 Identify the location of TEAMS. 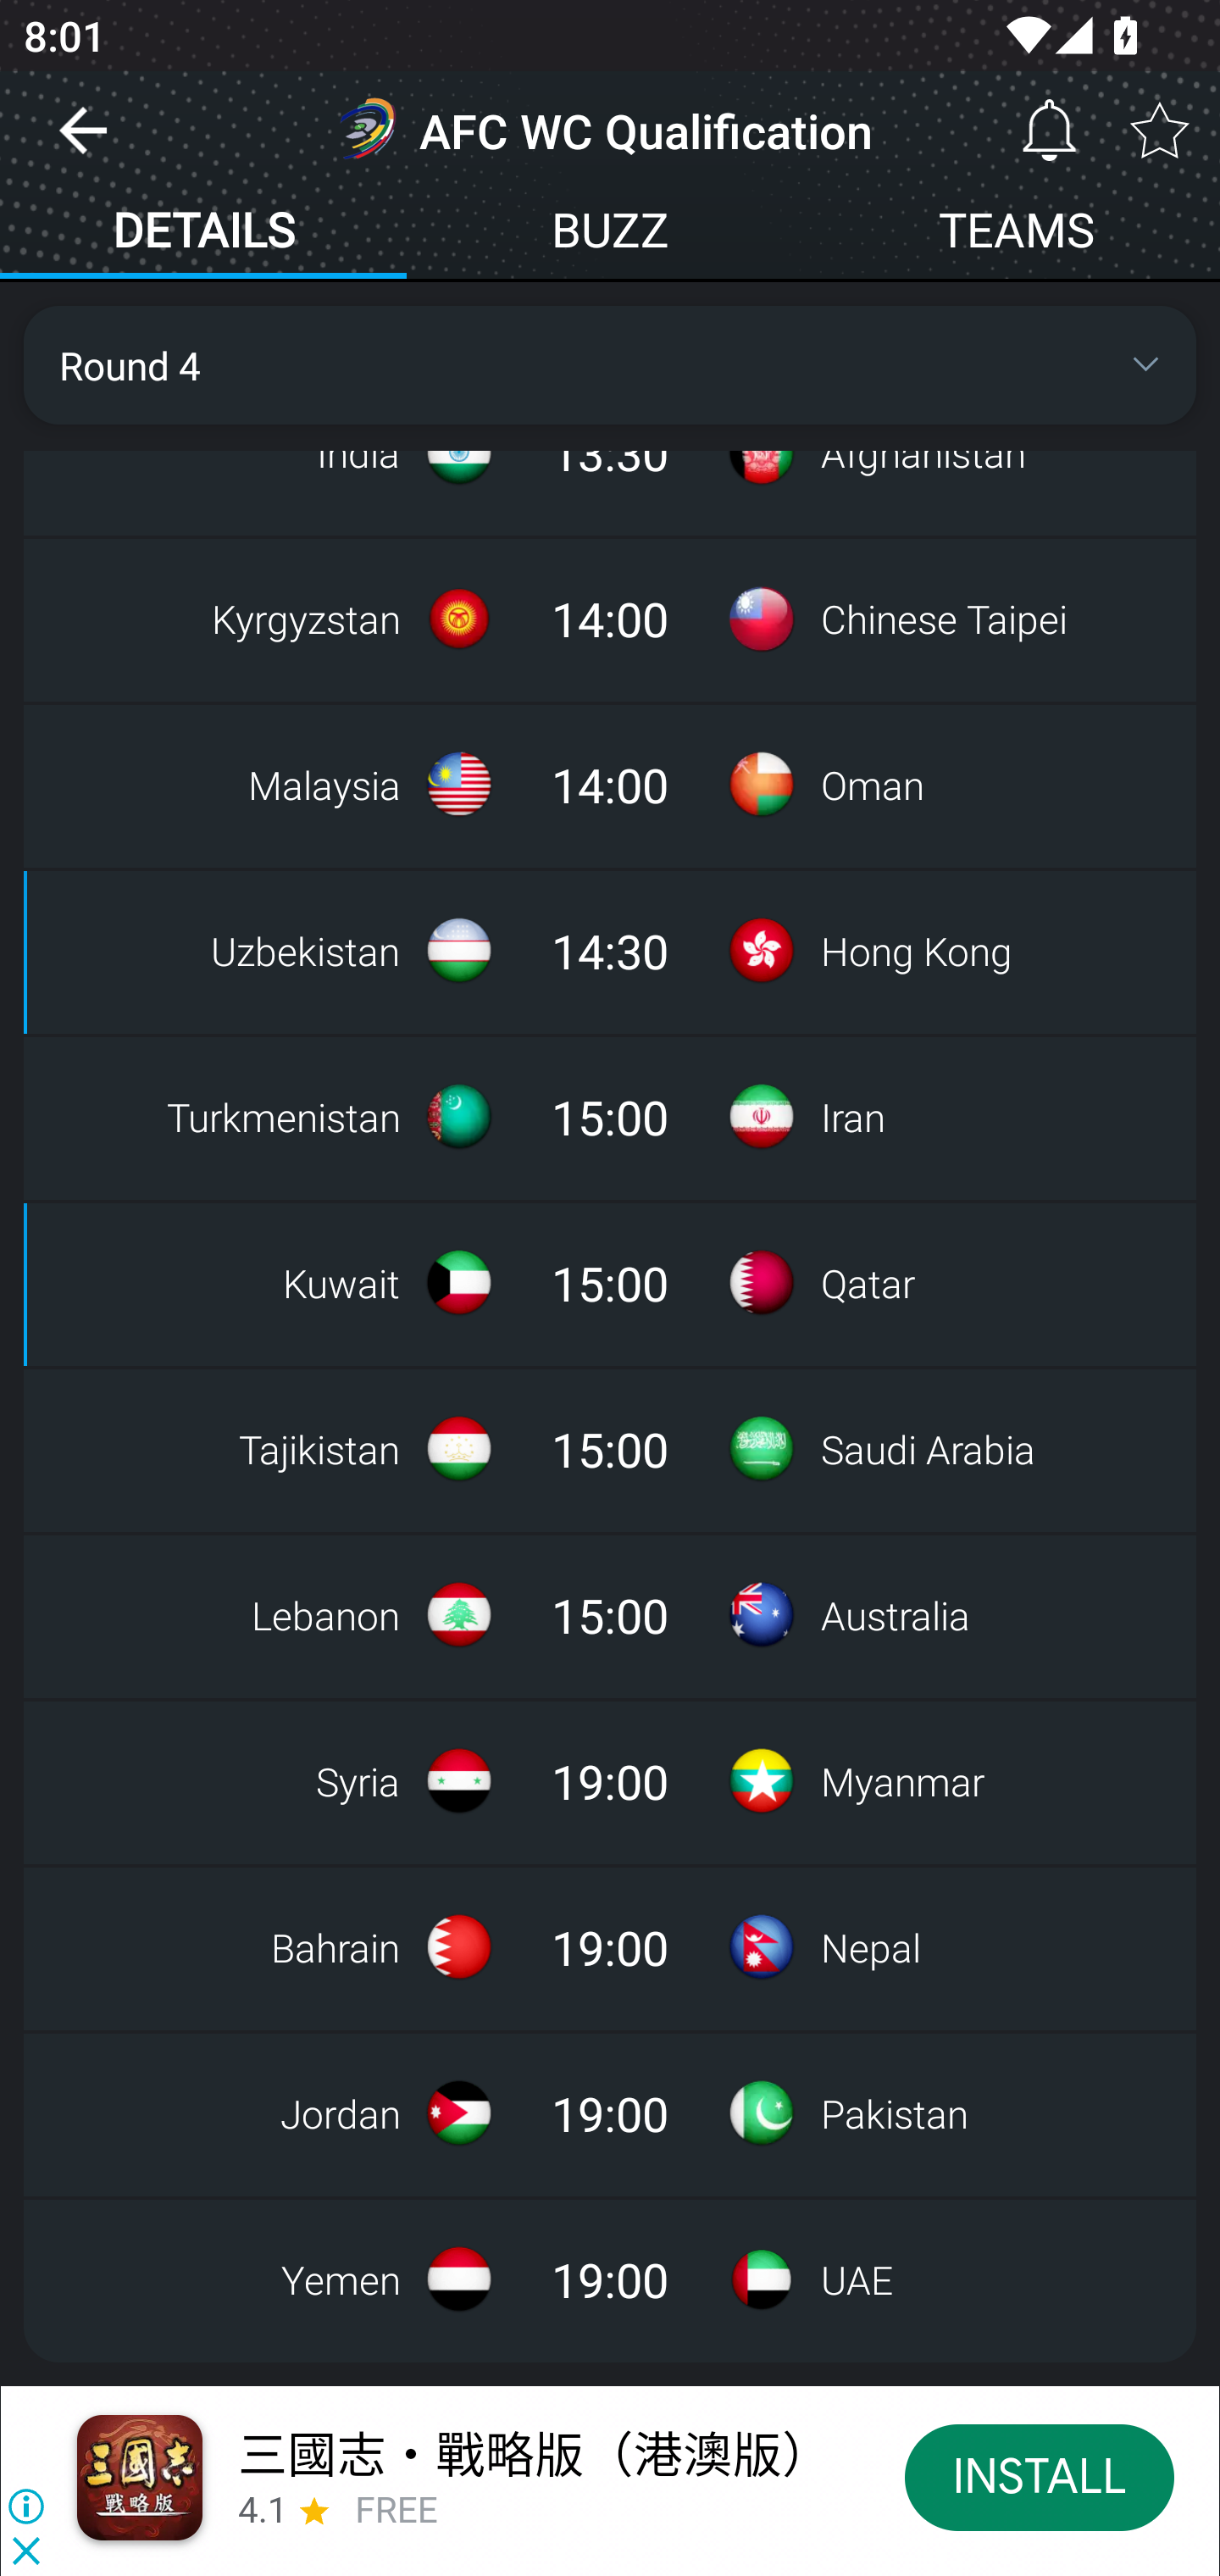
(1017, 234).